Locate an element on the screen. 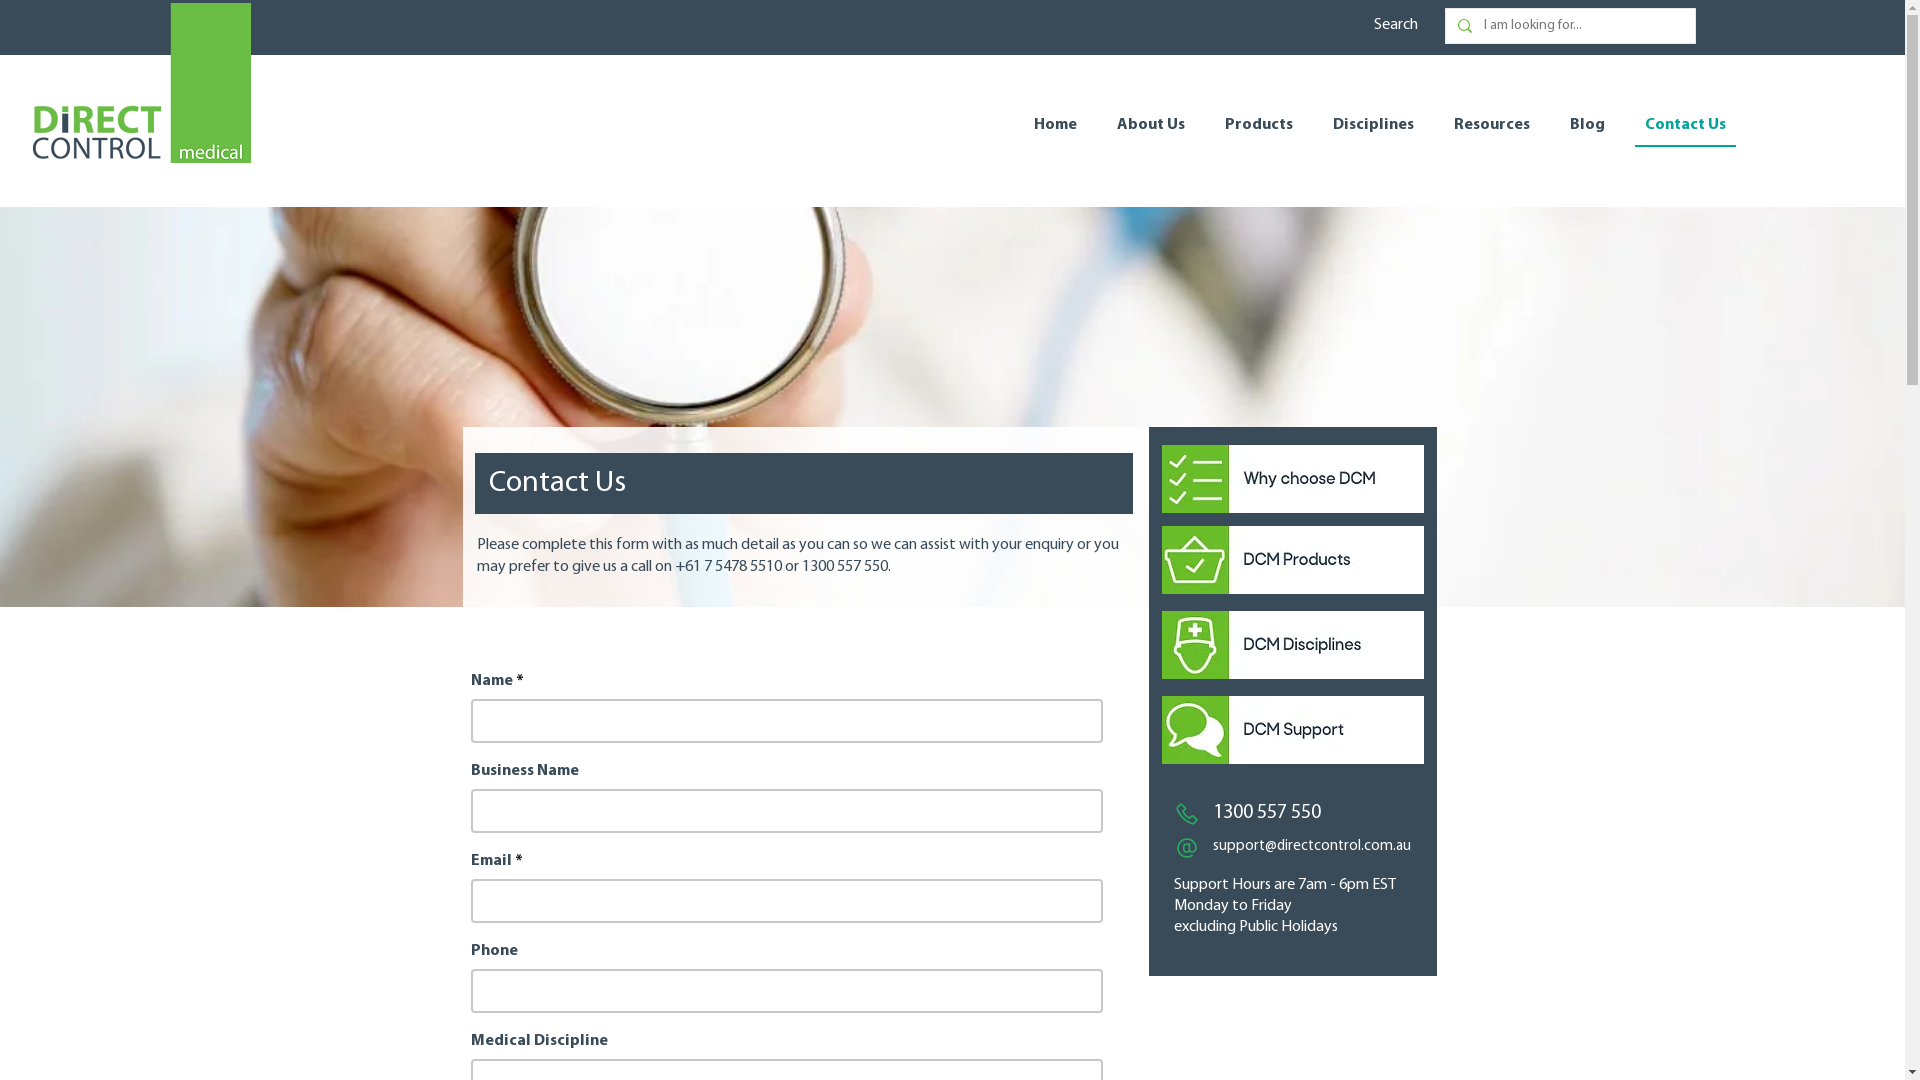 The height and width of the screenshot is (1080, 1920). Disciplines is located at coordinates (1374, 130).